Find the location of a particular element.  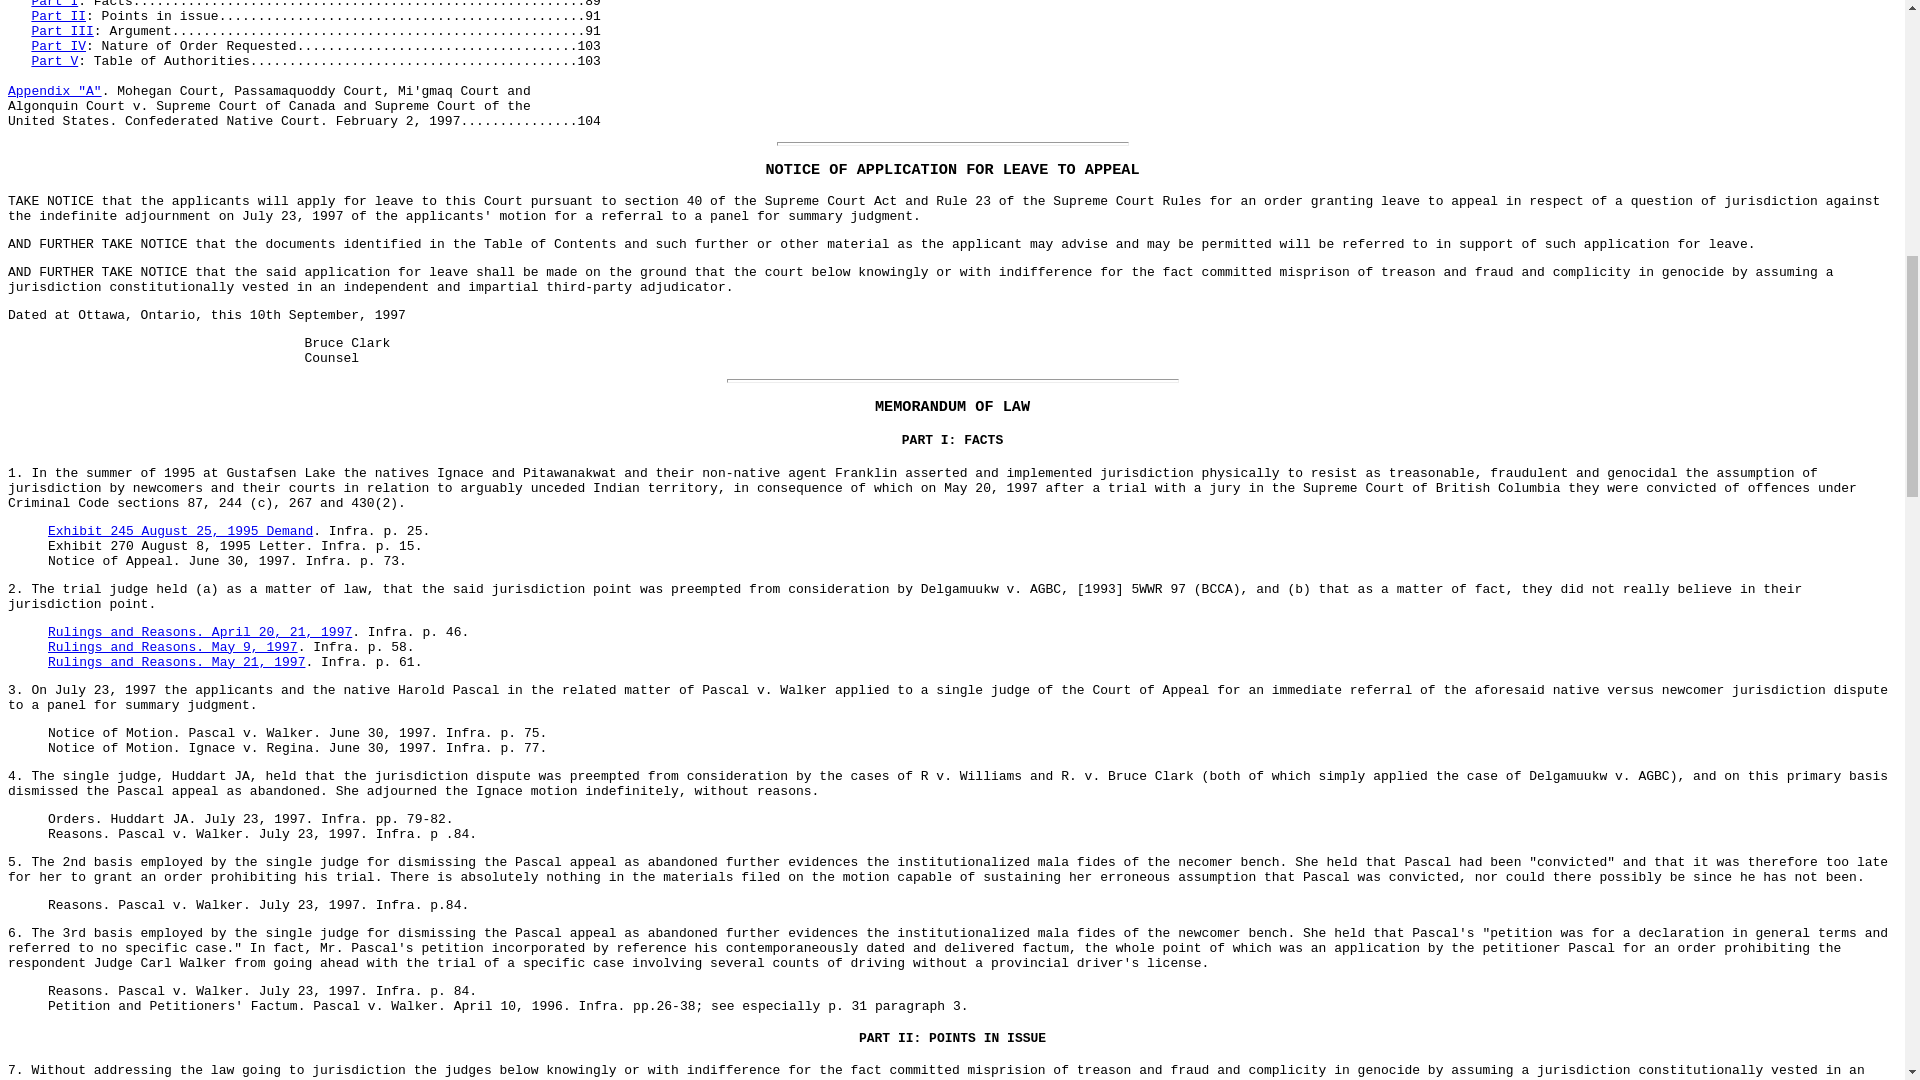

Part I is located at coordinates (54, 4).